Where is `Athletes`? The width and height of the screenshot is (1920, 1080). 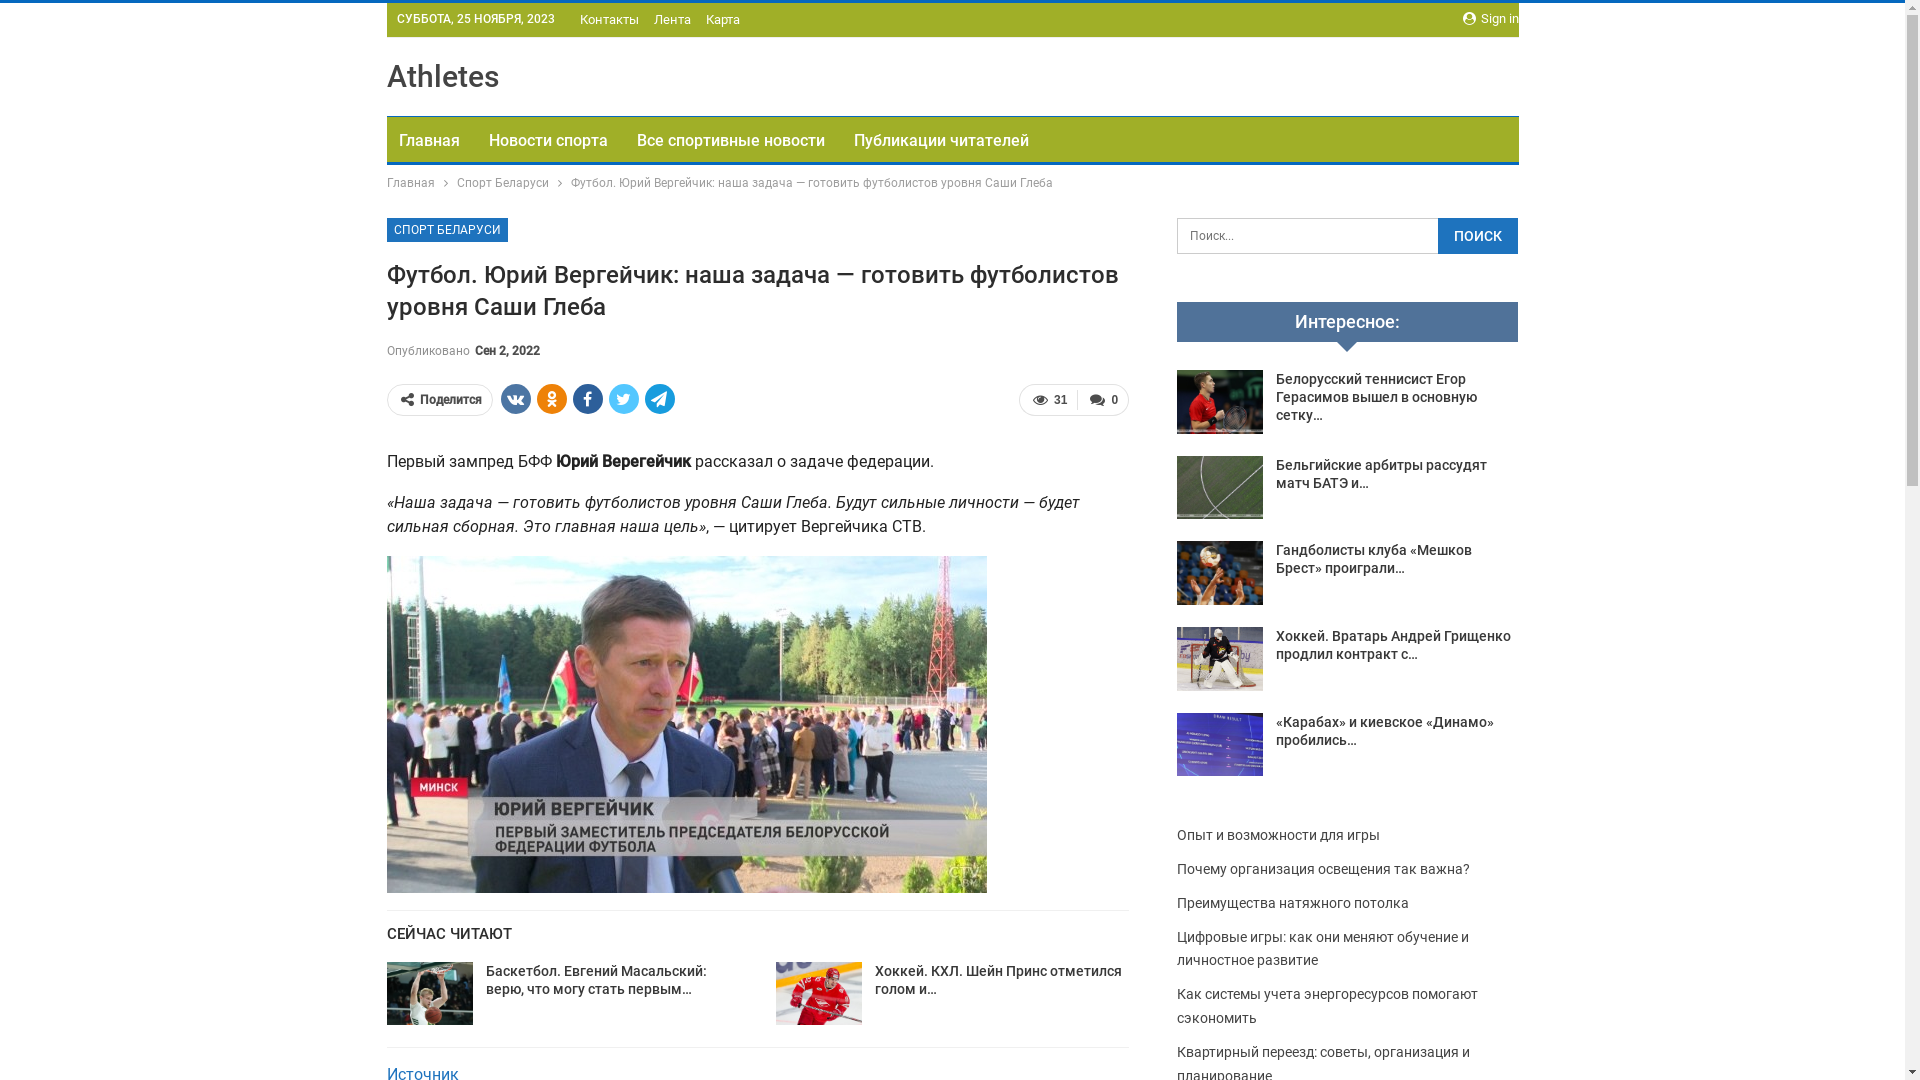
Athletes is located at coordinates (442, 76).